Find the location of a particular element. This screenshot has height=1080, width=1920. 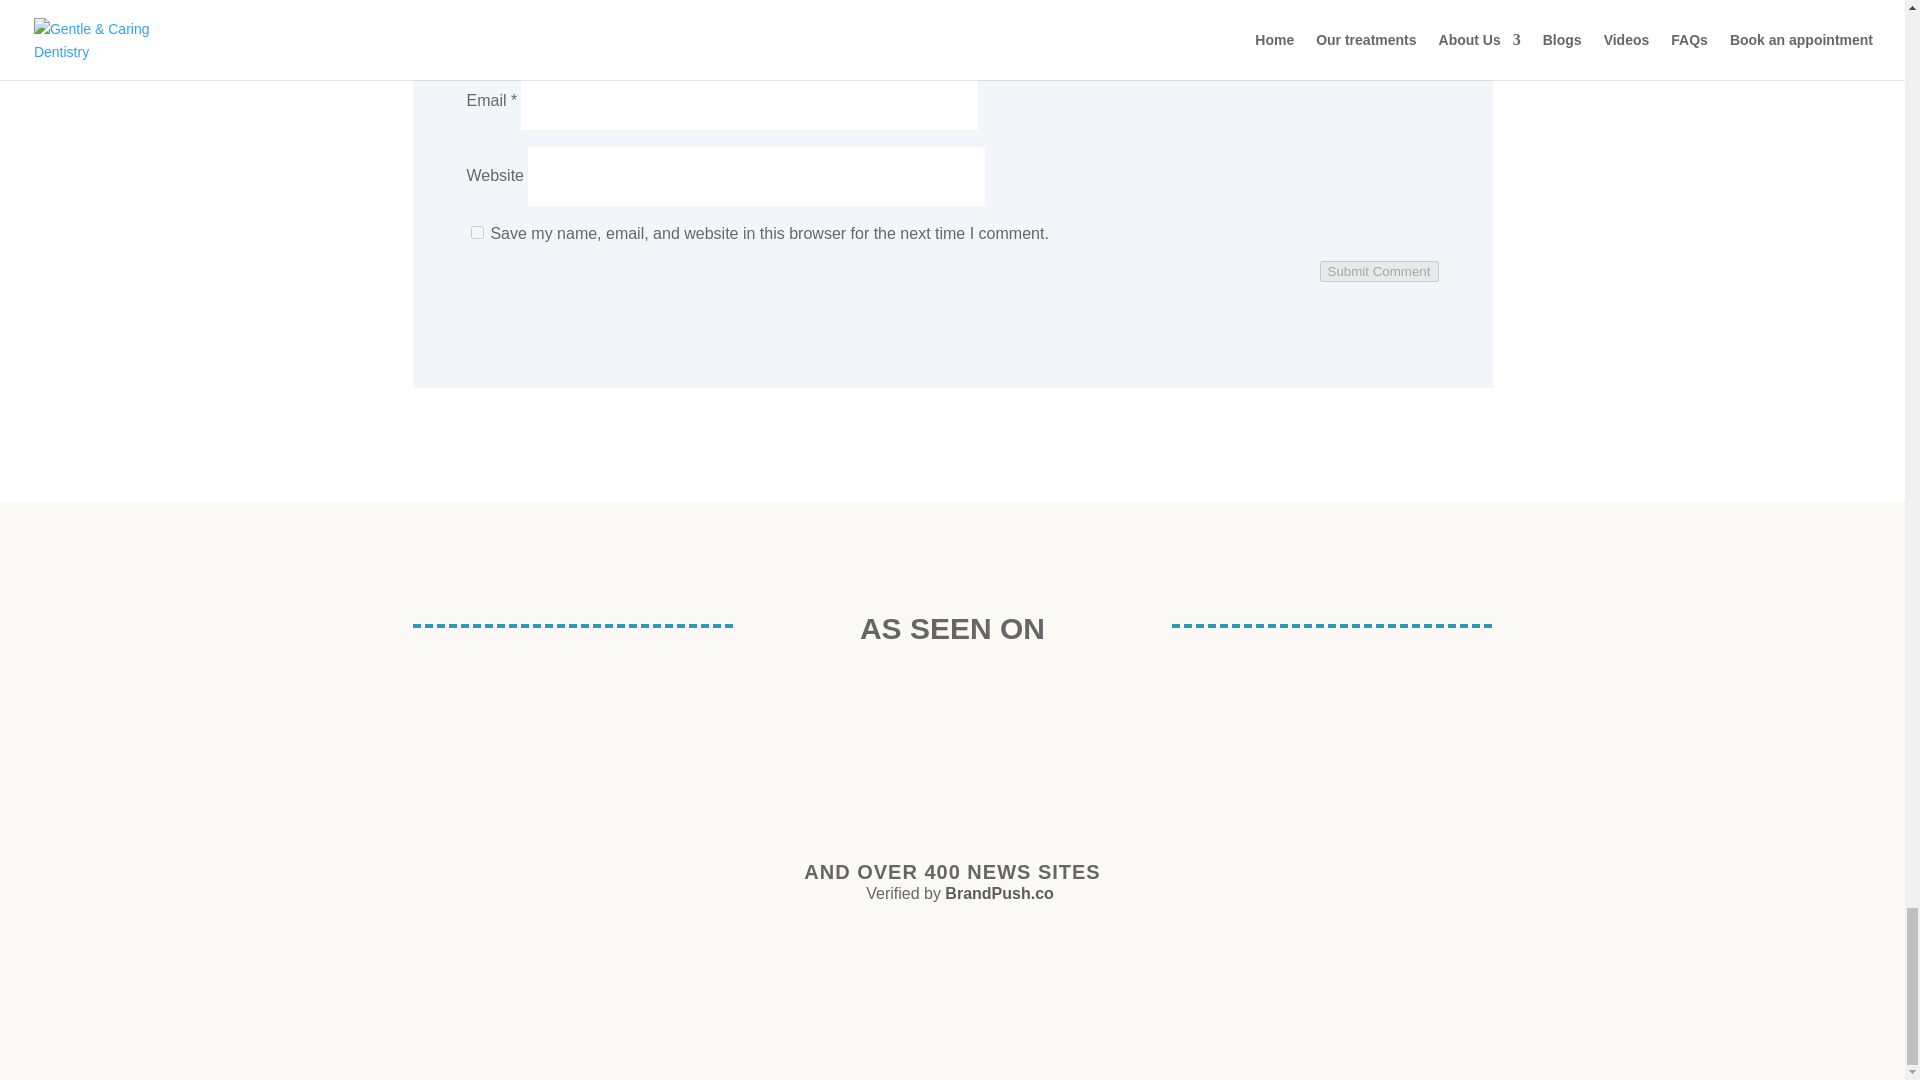

minyan is located at coordinates (1408, 768).